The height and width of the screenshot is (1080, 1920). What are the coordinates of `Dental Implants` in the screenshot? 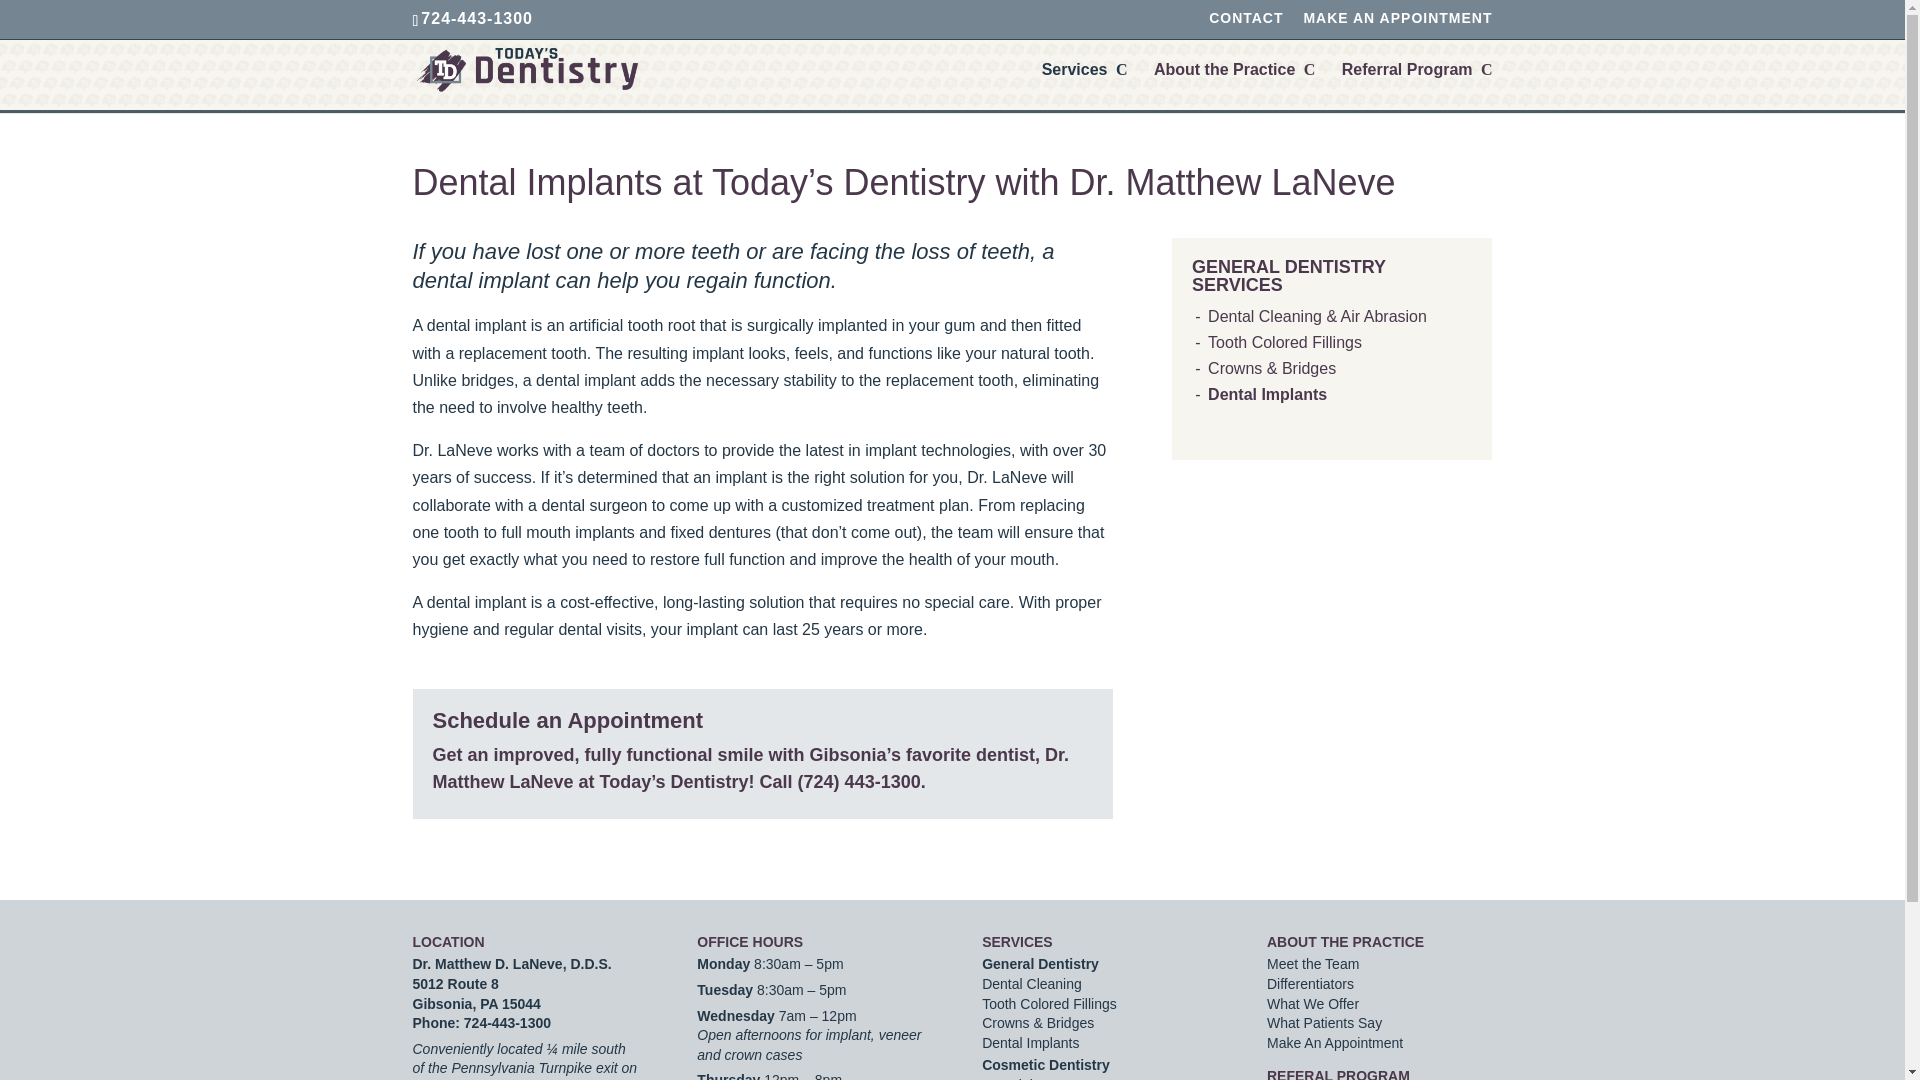 It's located at (1030, 1042).